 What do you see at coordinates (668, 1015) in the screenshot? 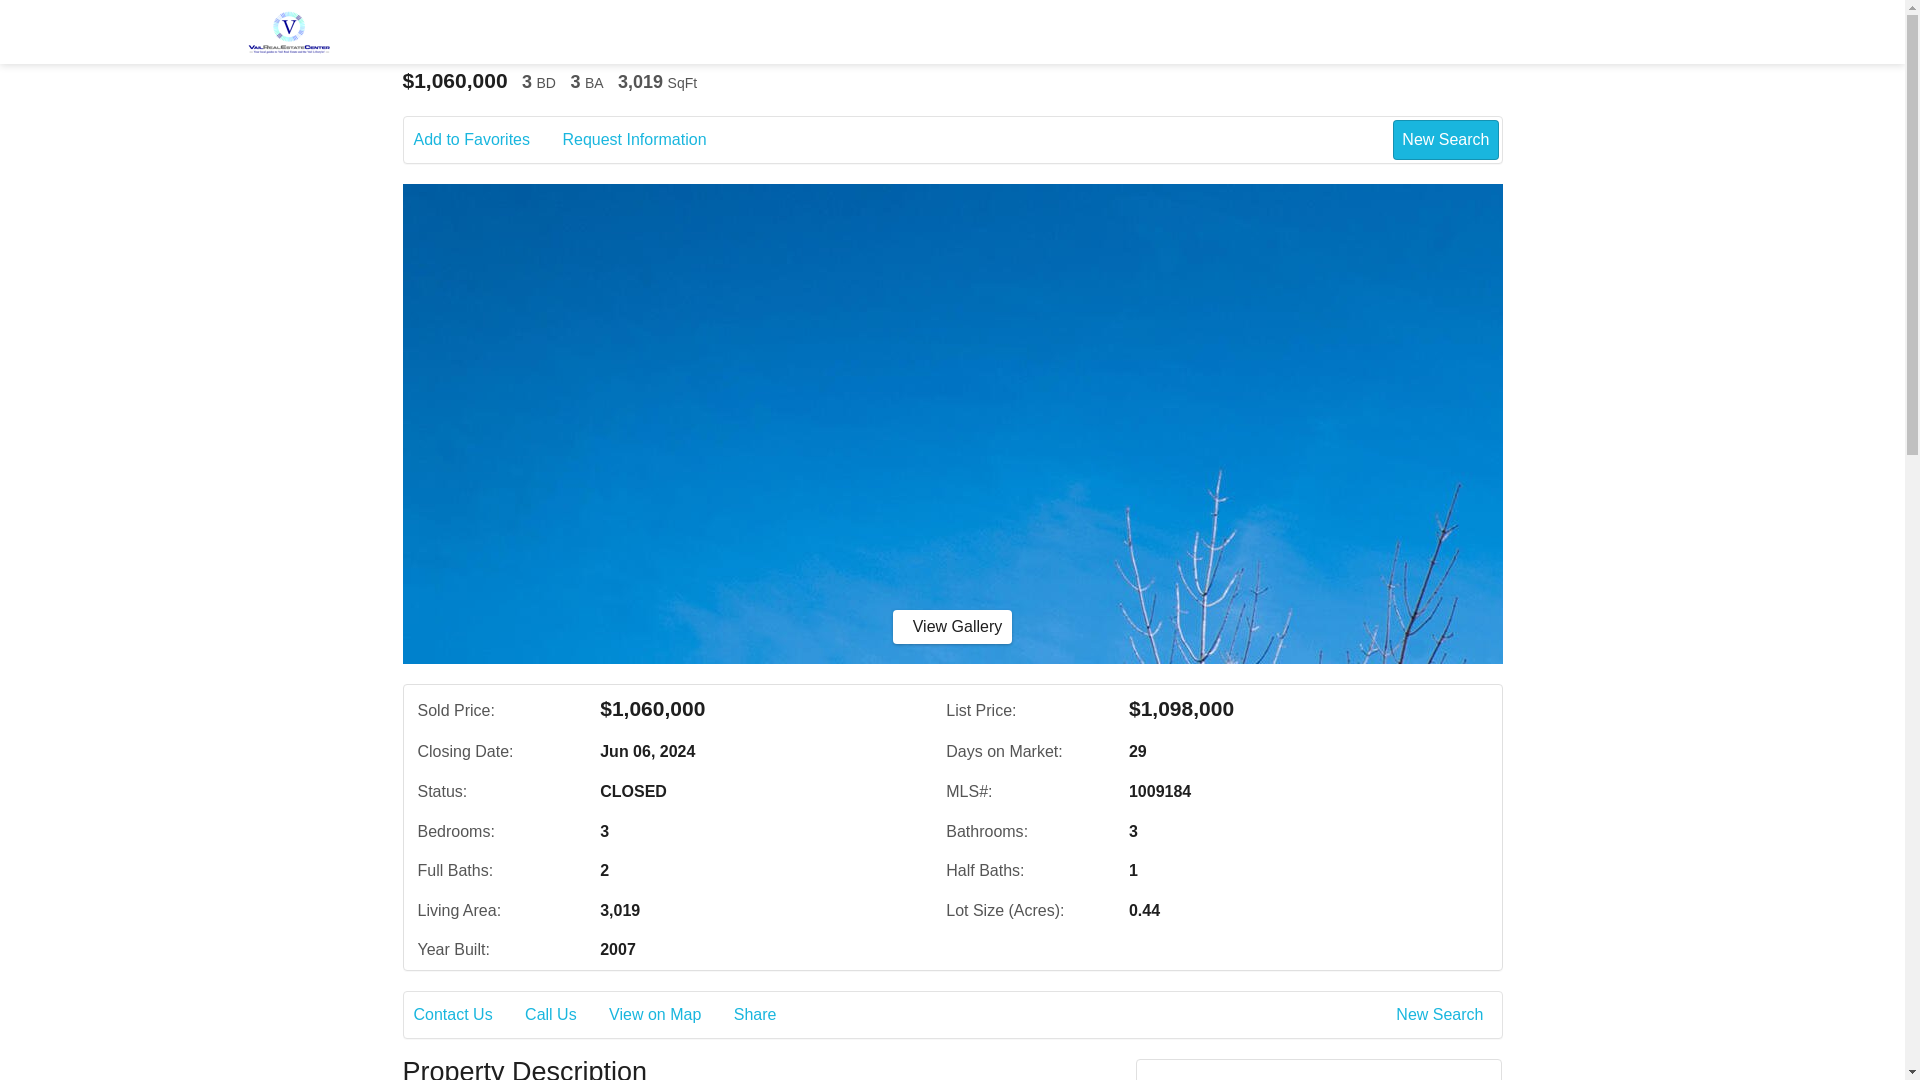
I see `View on Map` at bounding box center [668, 1015].